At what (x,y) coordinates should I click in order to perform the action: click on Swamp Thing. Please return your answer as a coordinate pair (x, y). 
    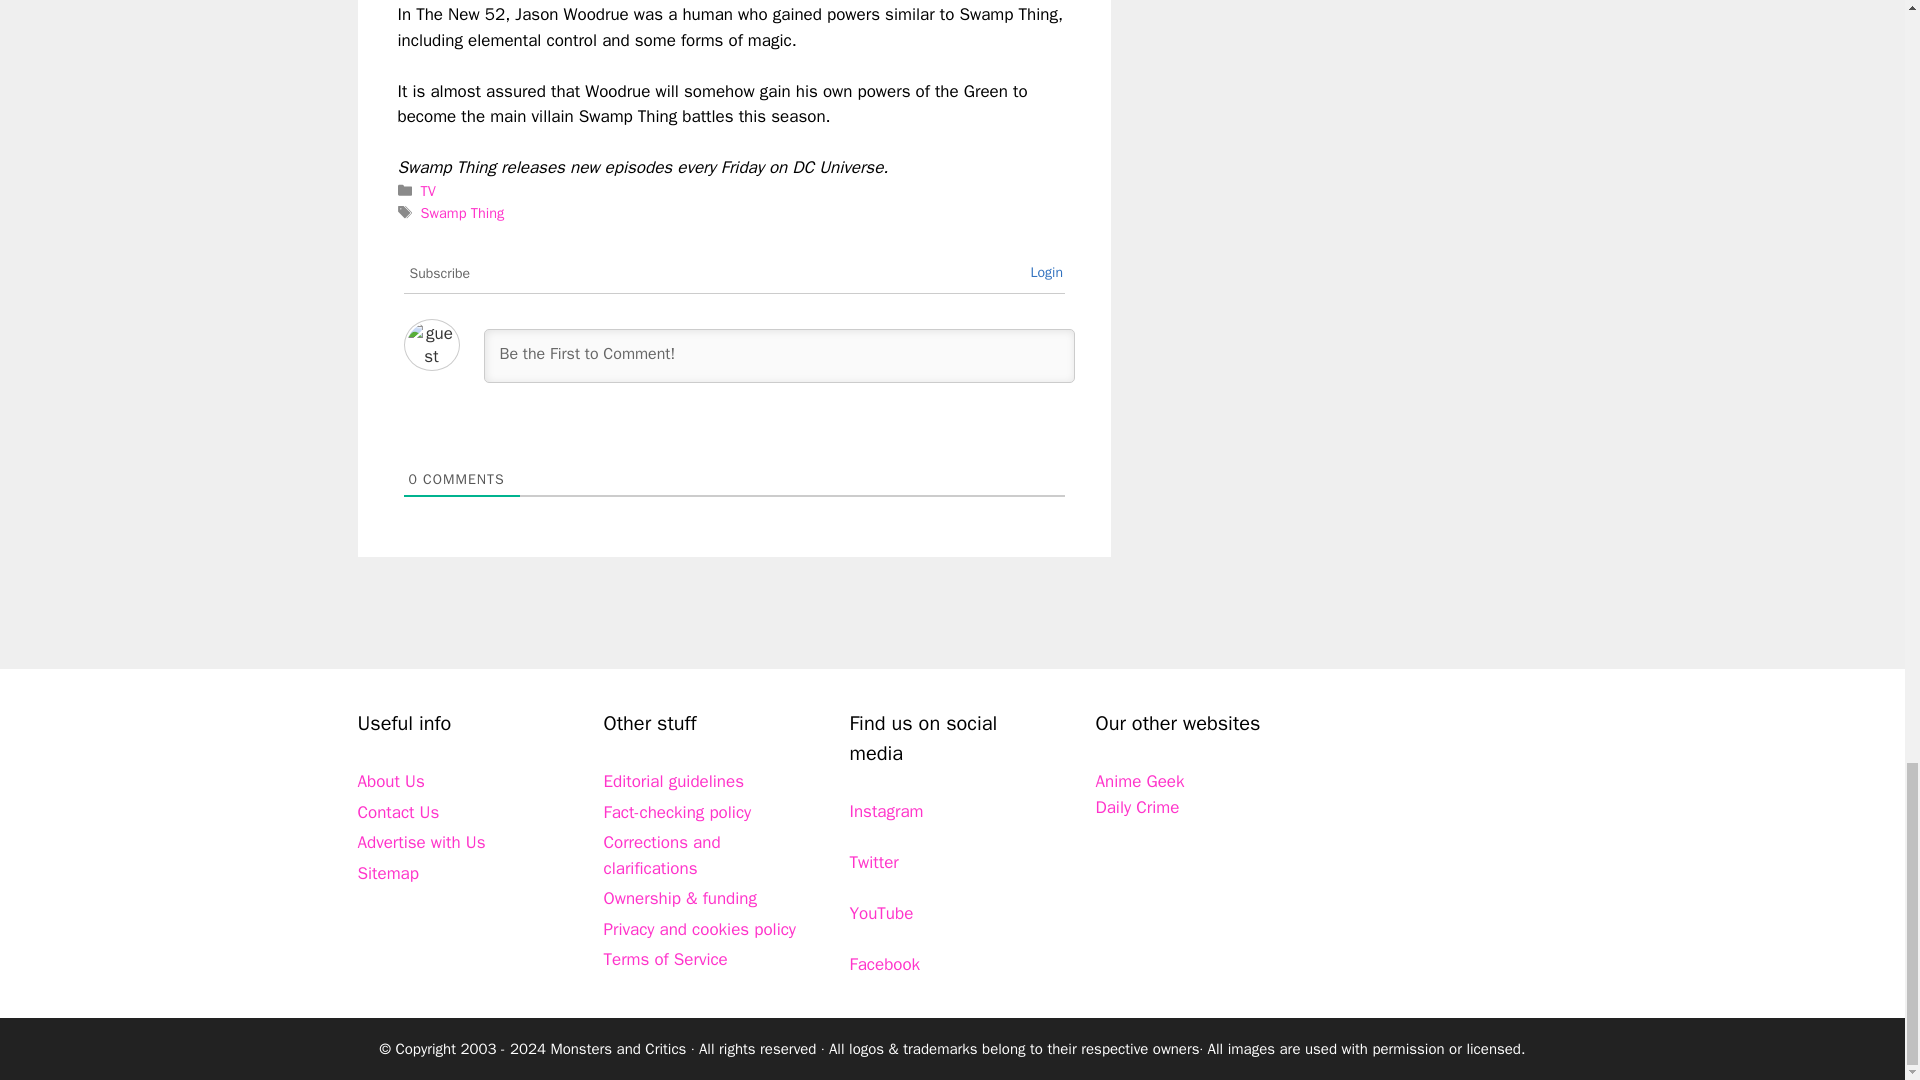
    Looking at the image, I should click on (462, 213).